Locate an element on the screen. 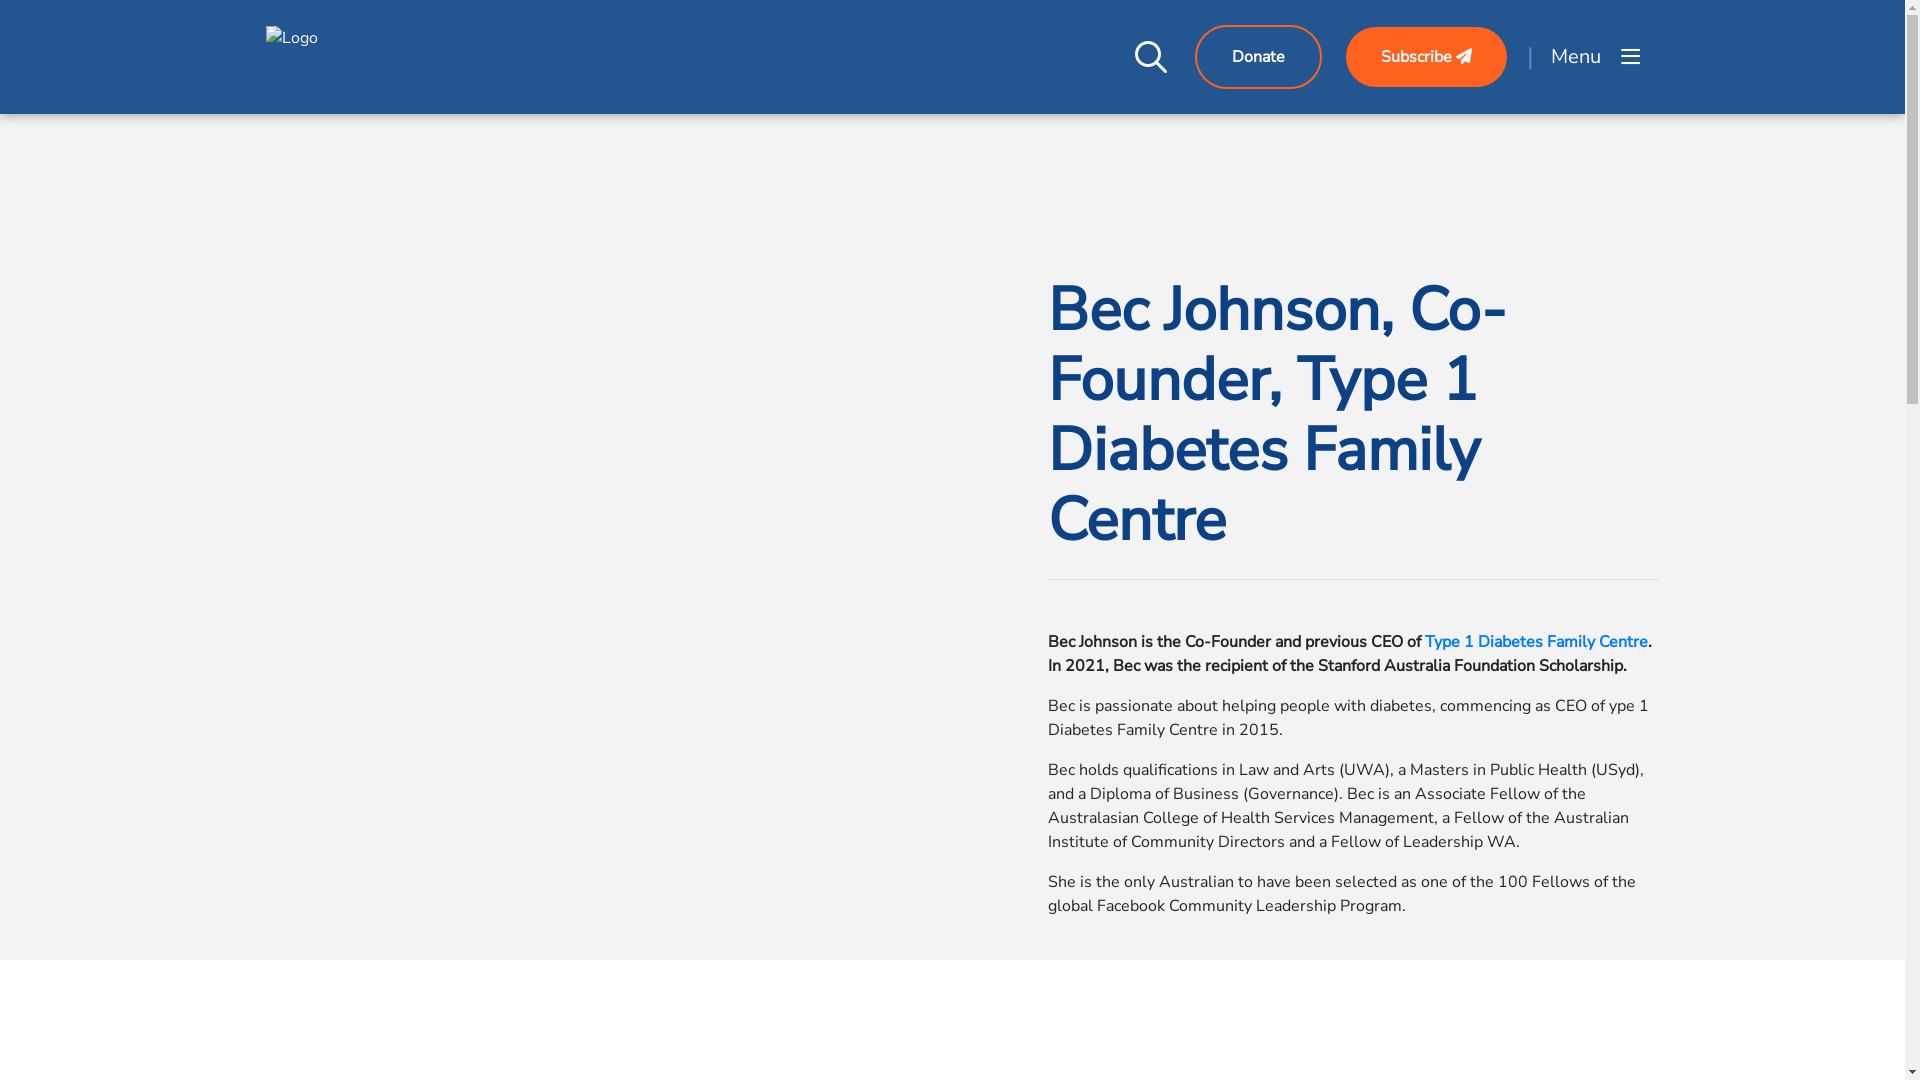 Image resolution: width=1920 pixels, height=1080 pixels. Menu is located at coordinates (1594, 56).